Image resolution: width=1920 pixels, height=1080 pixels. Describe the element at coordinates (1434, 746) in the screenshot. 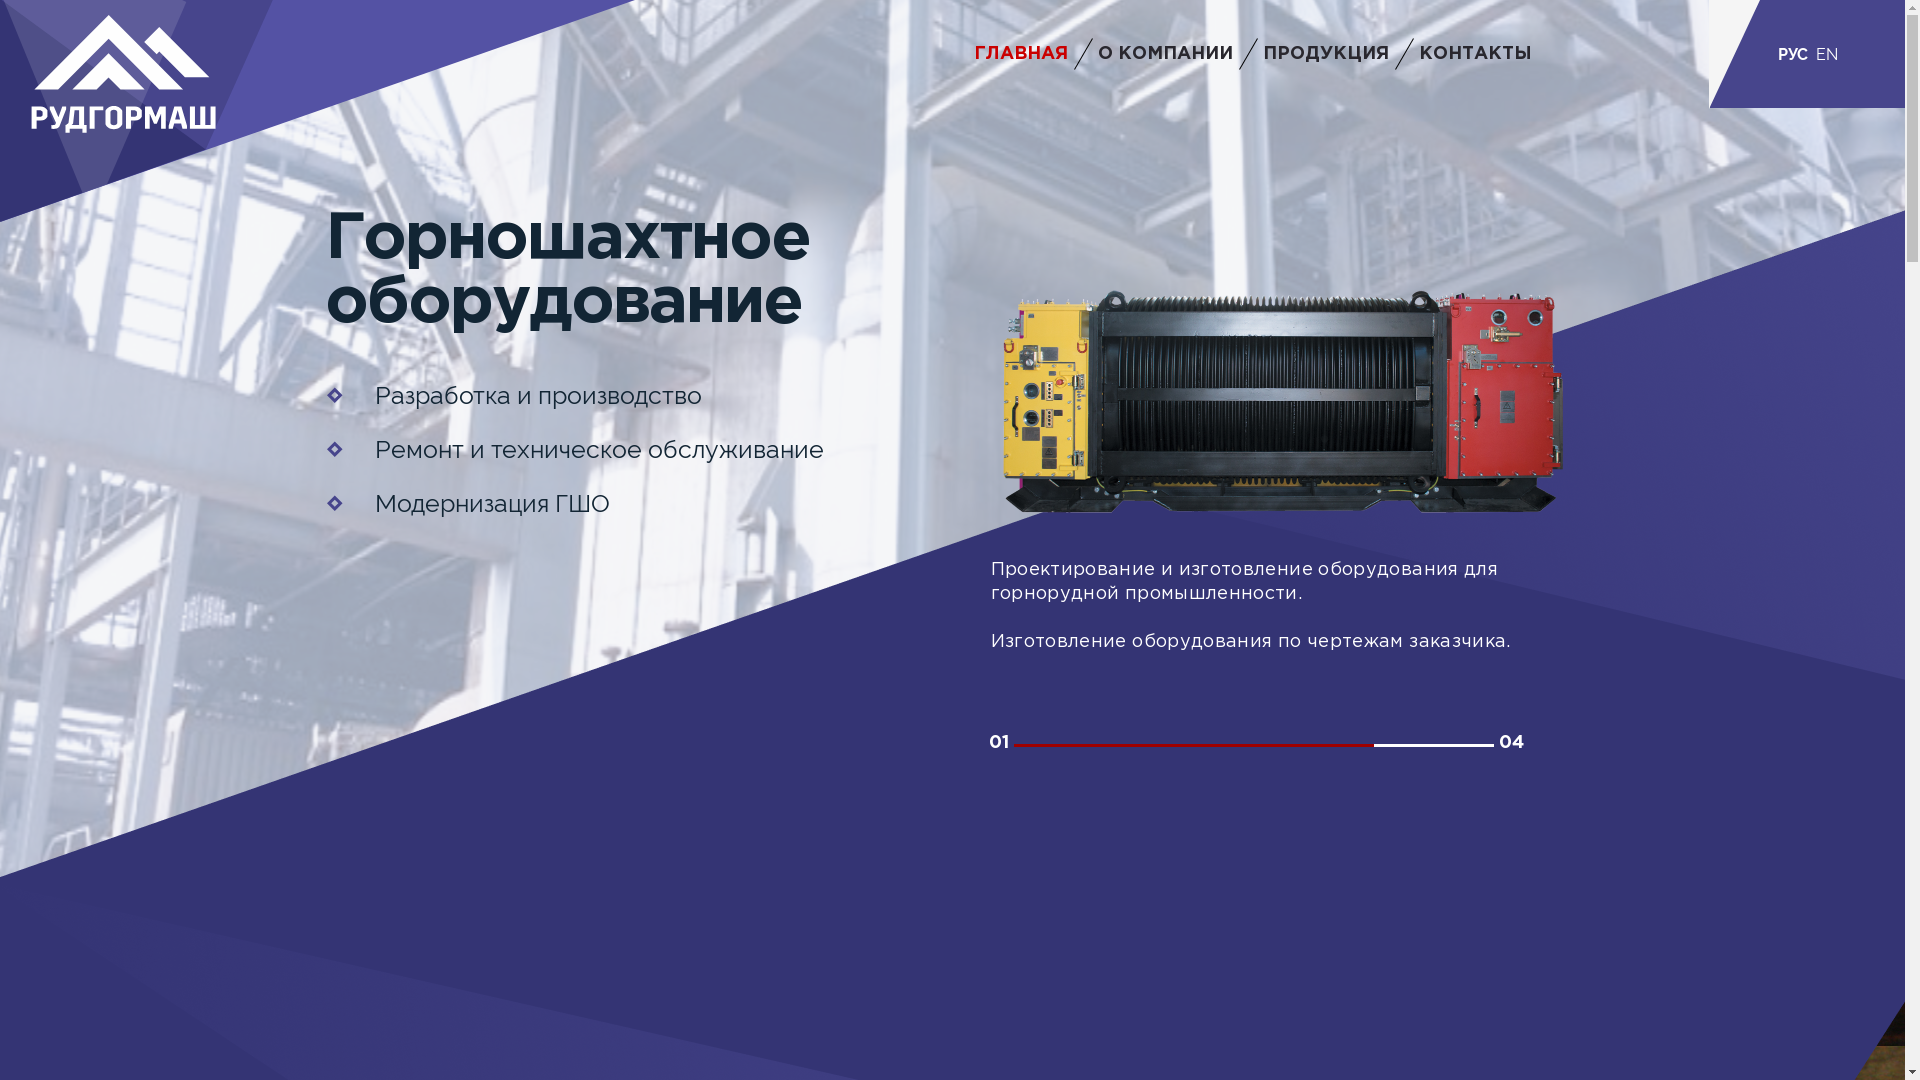

I see `4` at that location.